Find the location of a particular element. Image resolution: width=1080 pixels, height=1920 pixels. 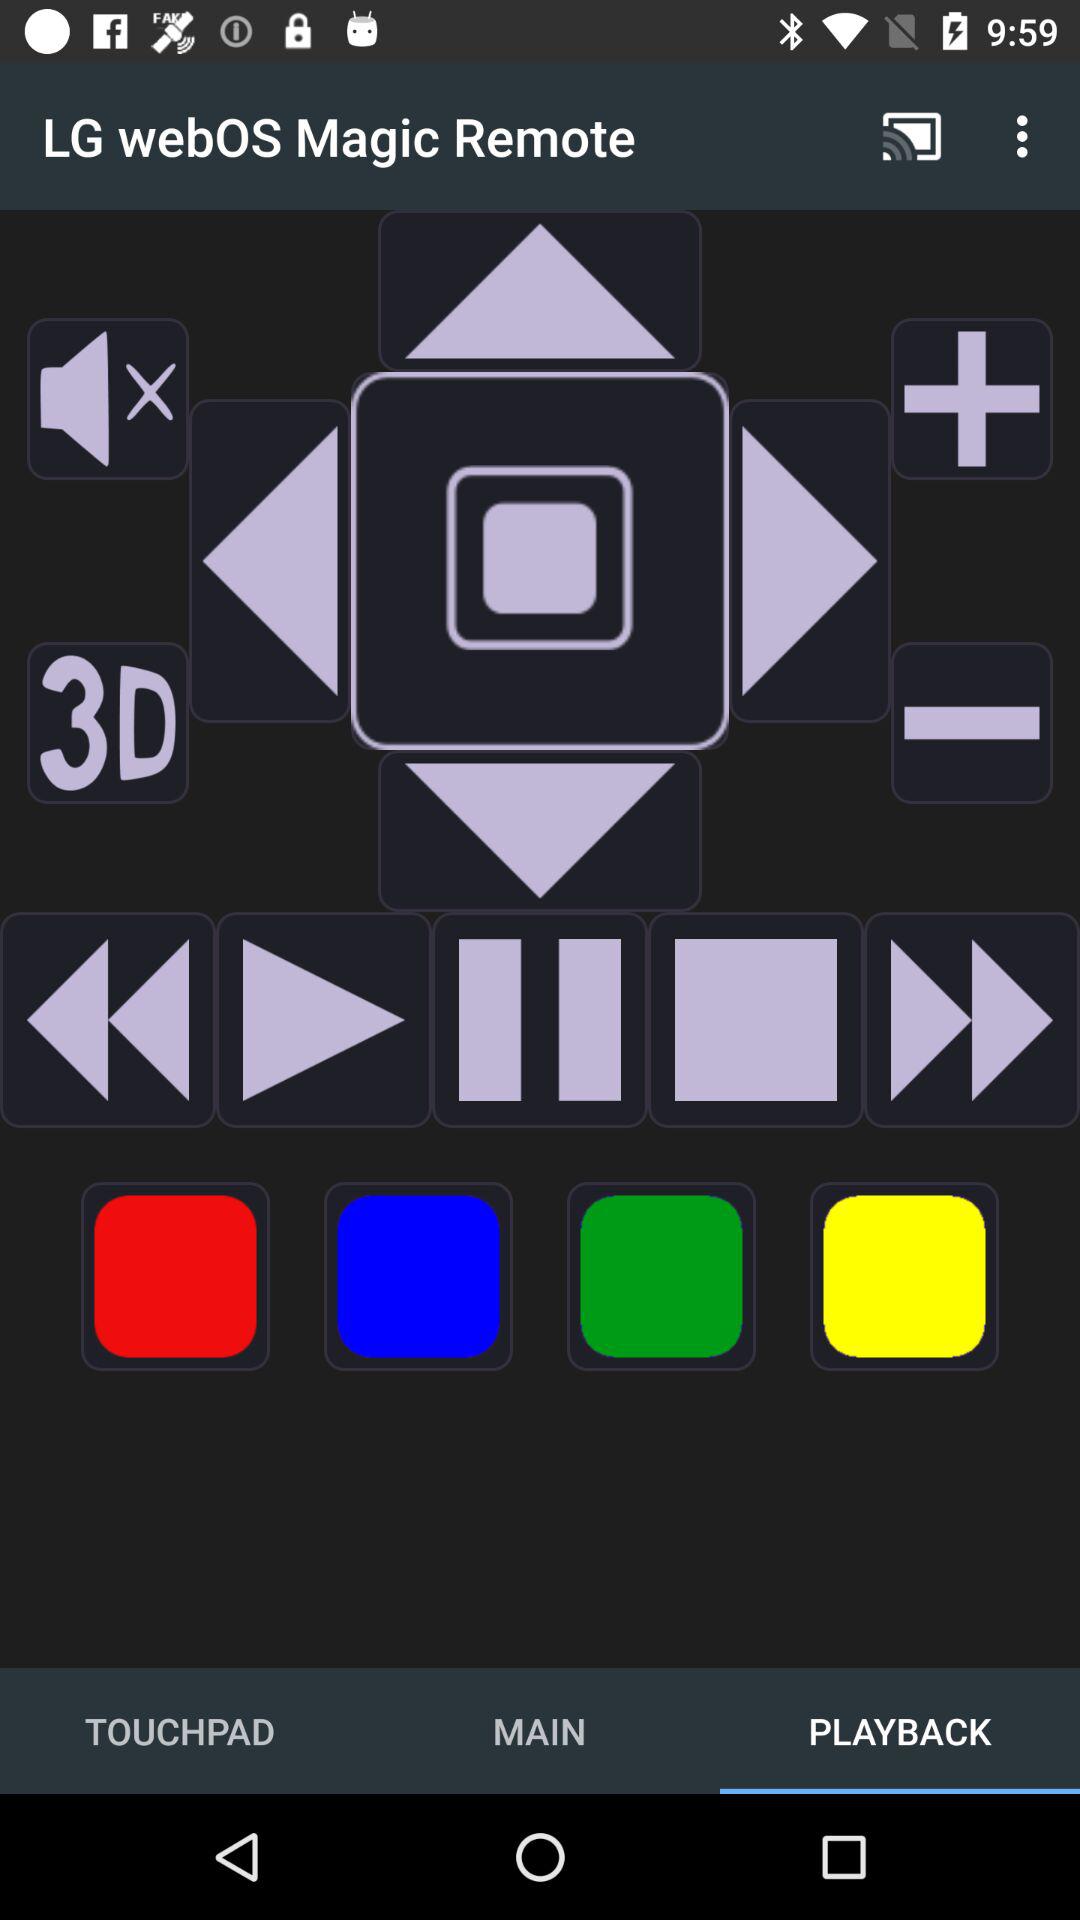

fast forward is located at coordinates (972, 1020).